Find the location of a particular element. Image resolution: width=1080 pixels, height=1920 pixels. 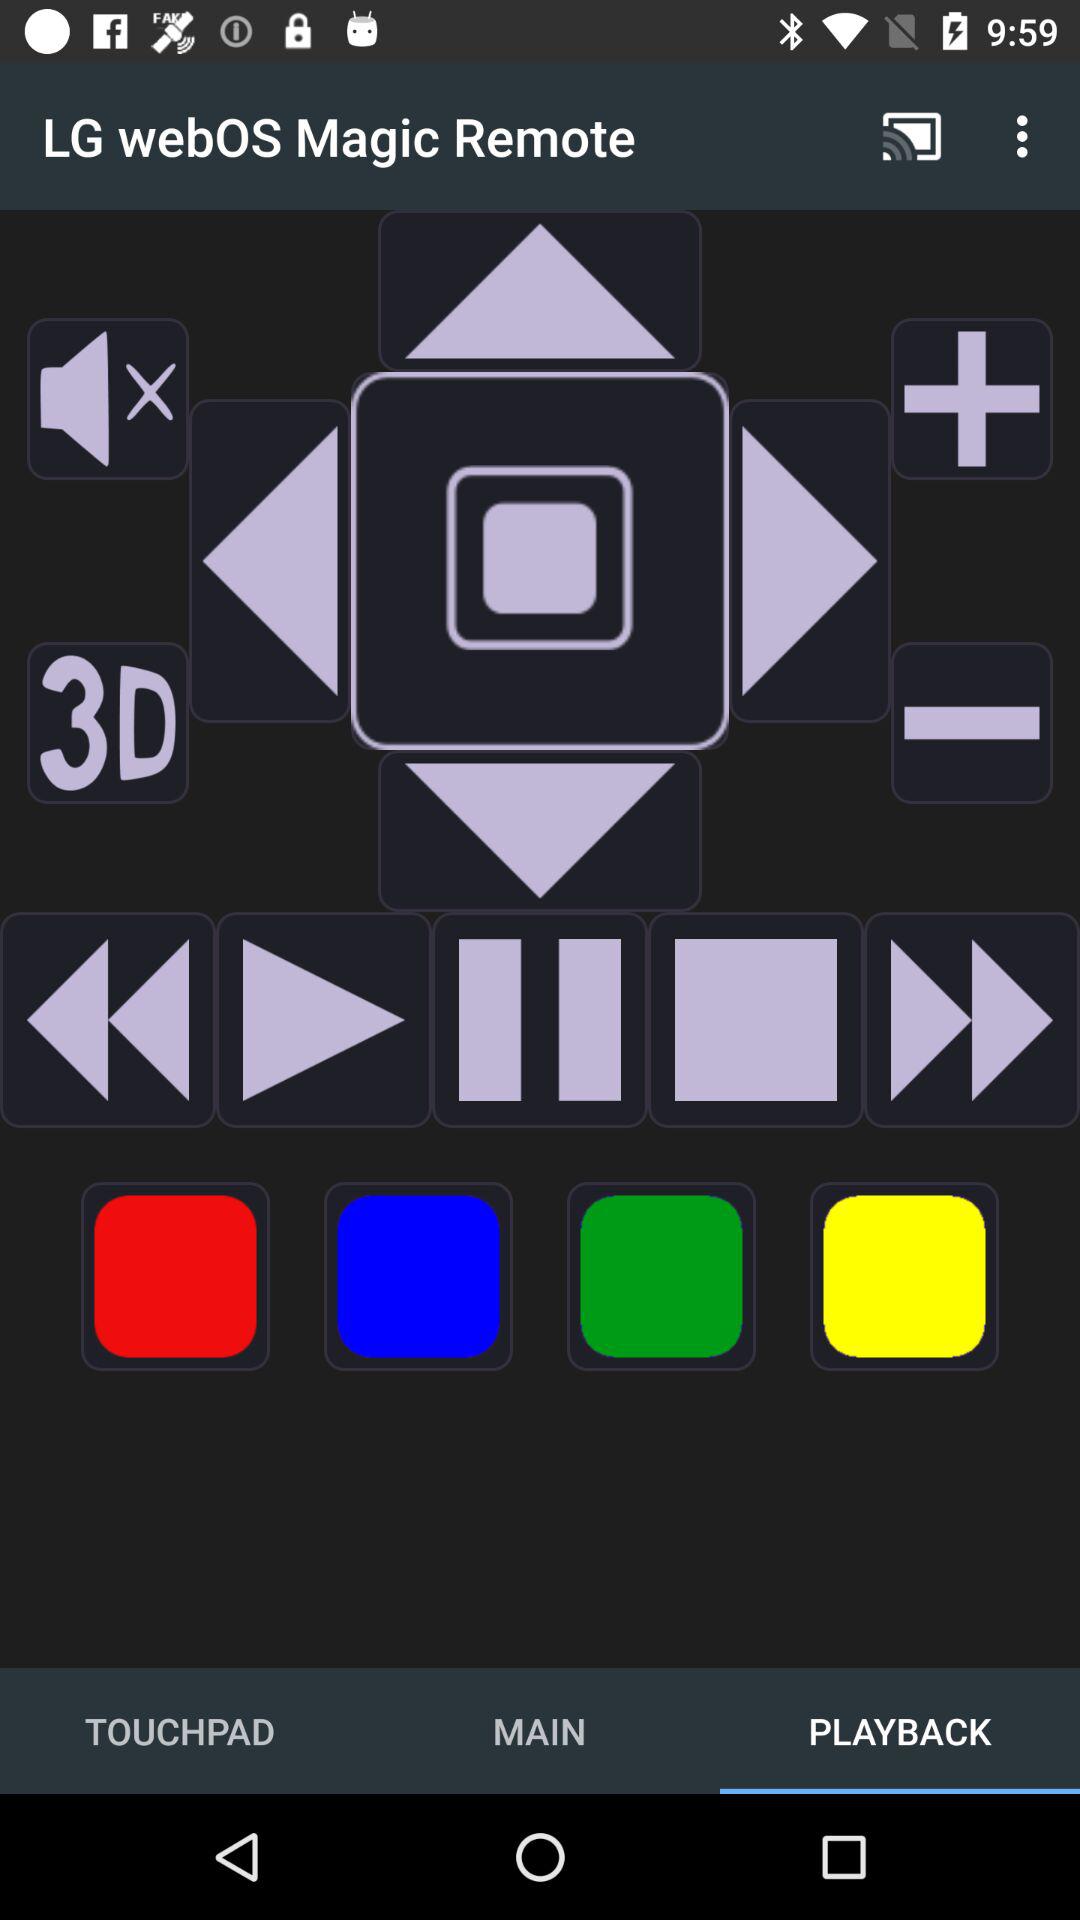

fast forward is located at coordinates (972, 1020).